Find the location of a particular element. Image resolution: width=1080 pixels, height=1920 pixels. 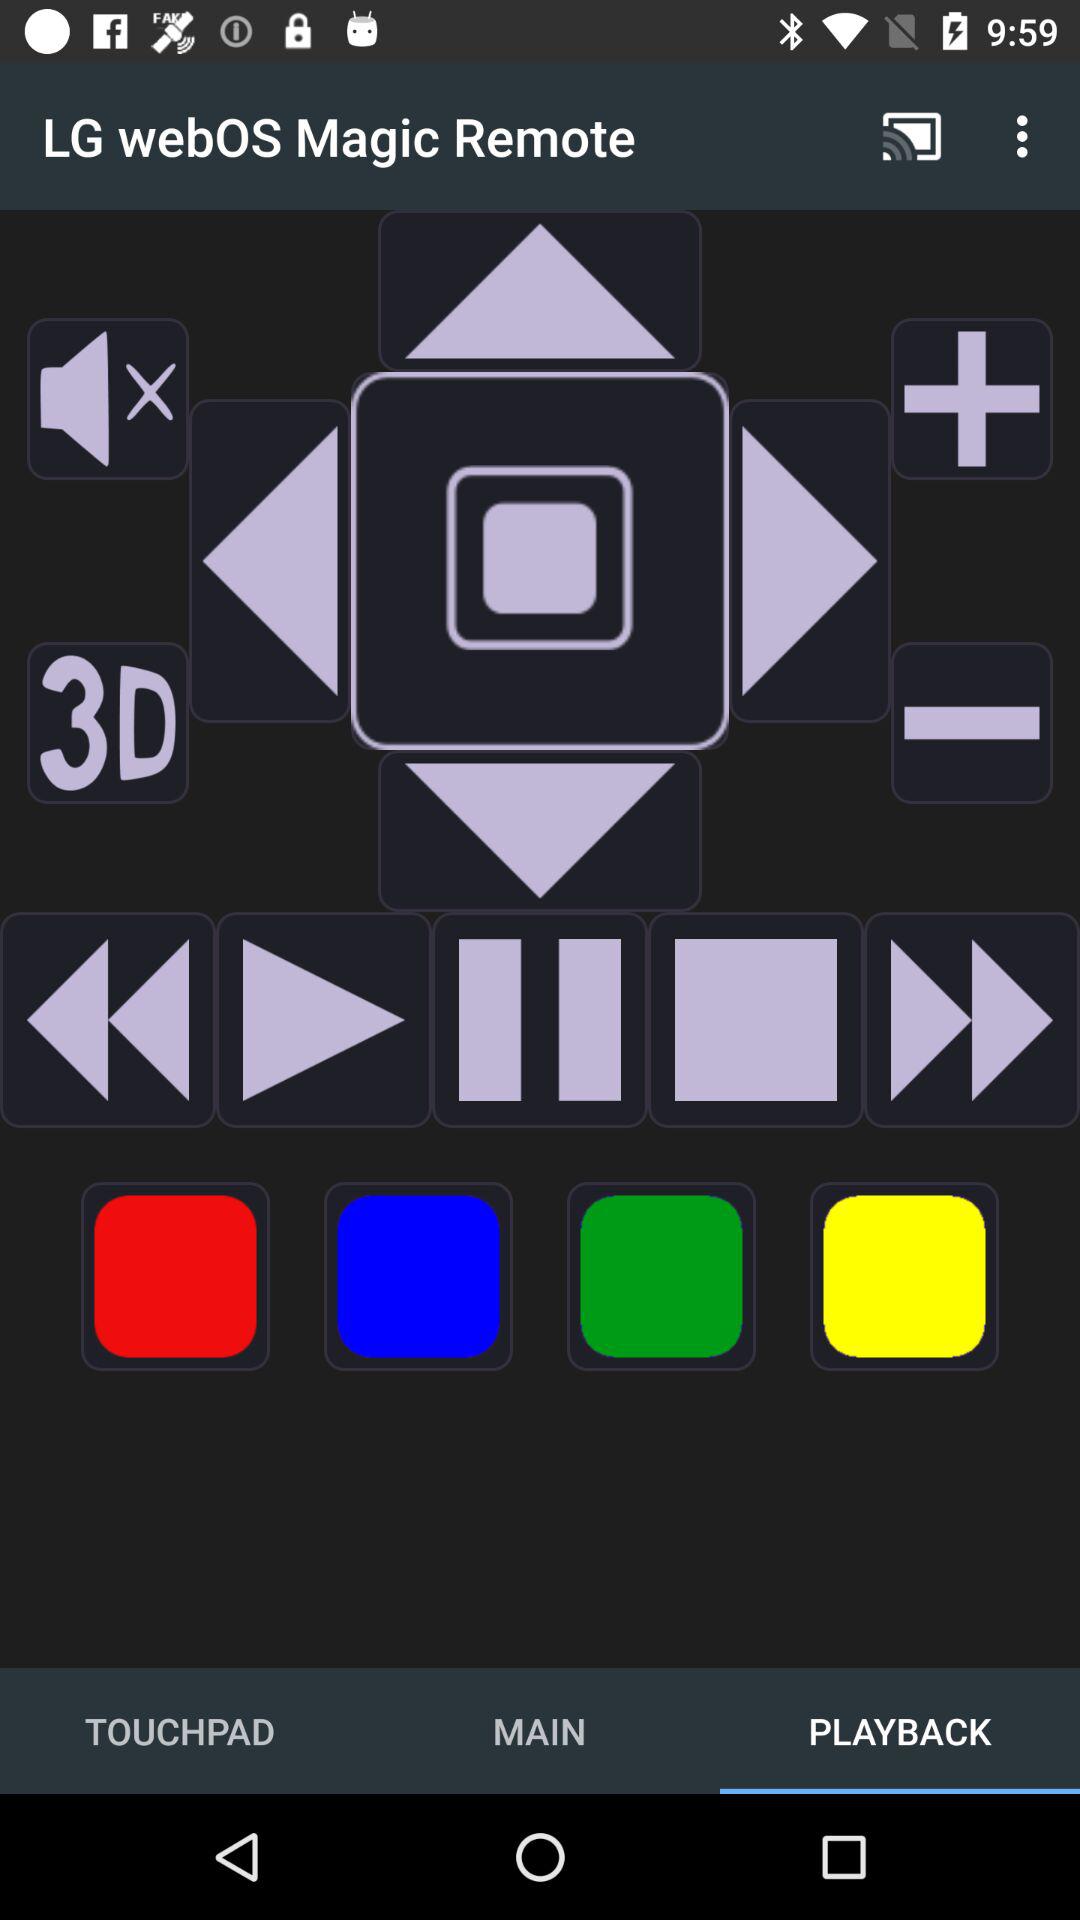

fast forward is located at coordinates (972, 1020).